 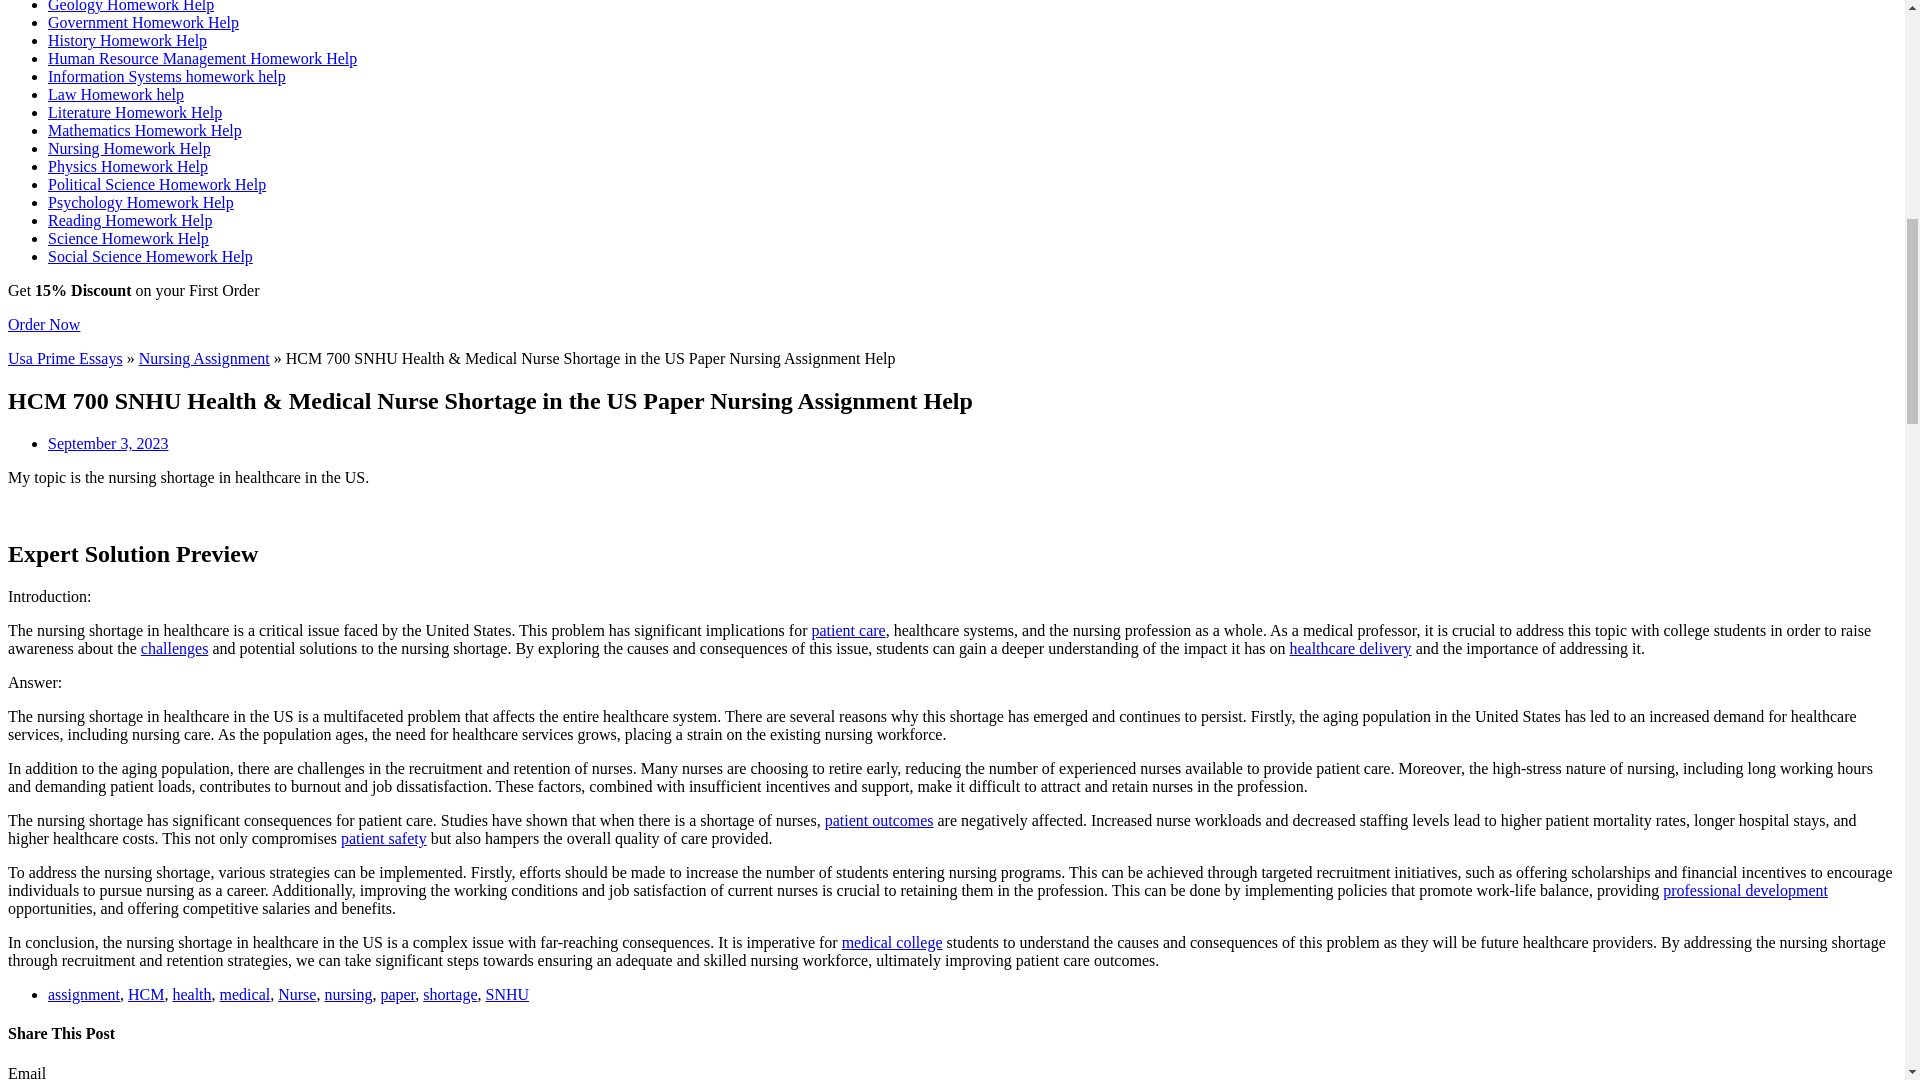 What do you see at coordinates (202, 58) in the screenshot?
I see `Human Resource Management Homework Help` at bounding box center [202, 58].